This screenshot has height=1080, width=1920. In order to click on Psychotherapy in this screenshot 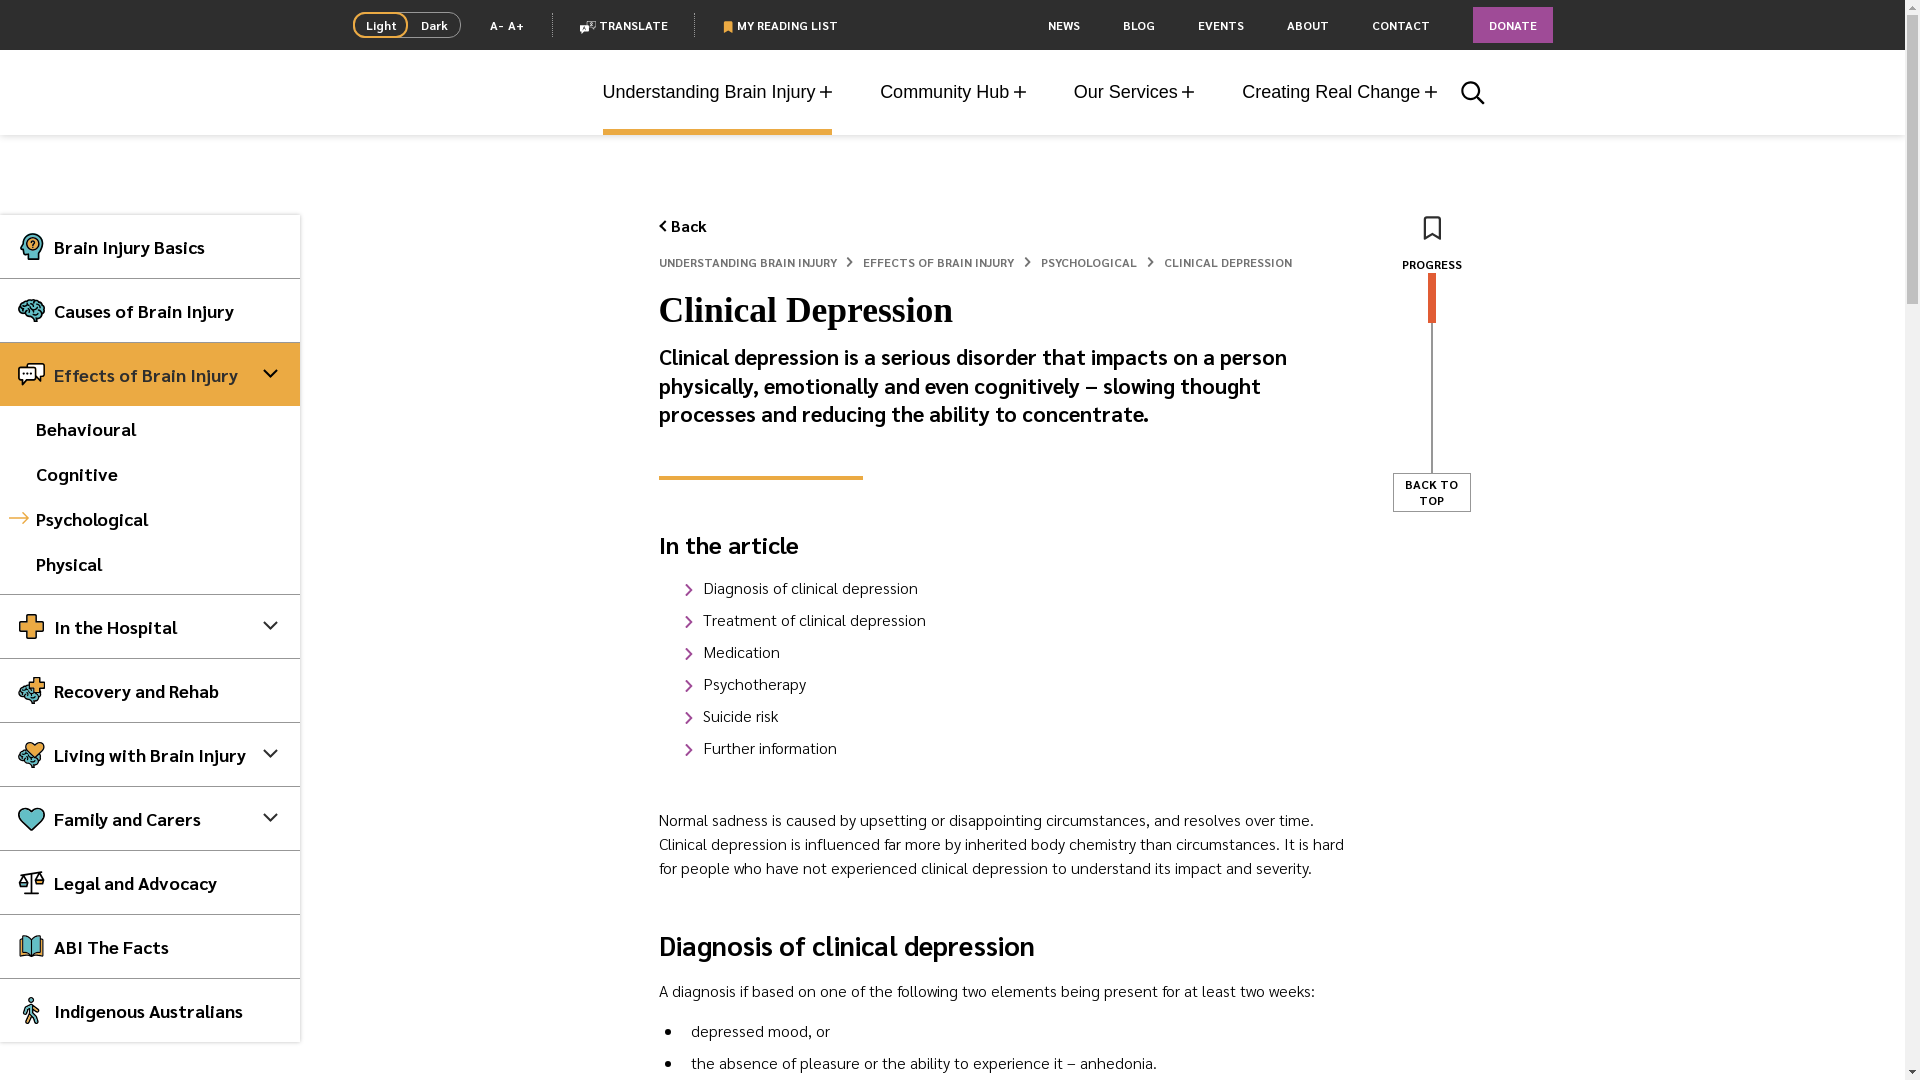, I will do `click(754, 684)`.